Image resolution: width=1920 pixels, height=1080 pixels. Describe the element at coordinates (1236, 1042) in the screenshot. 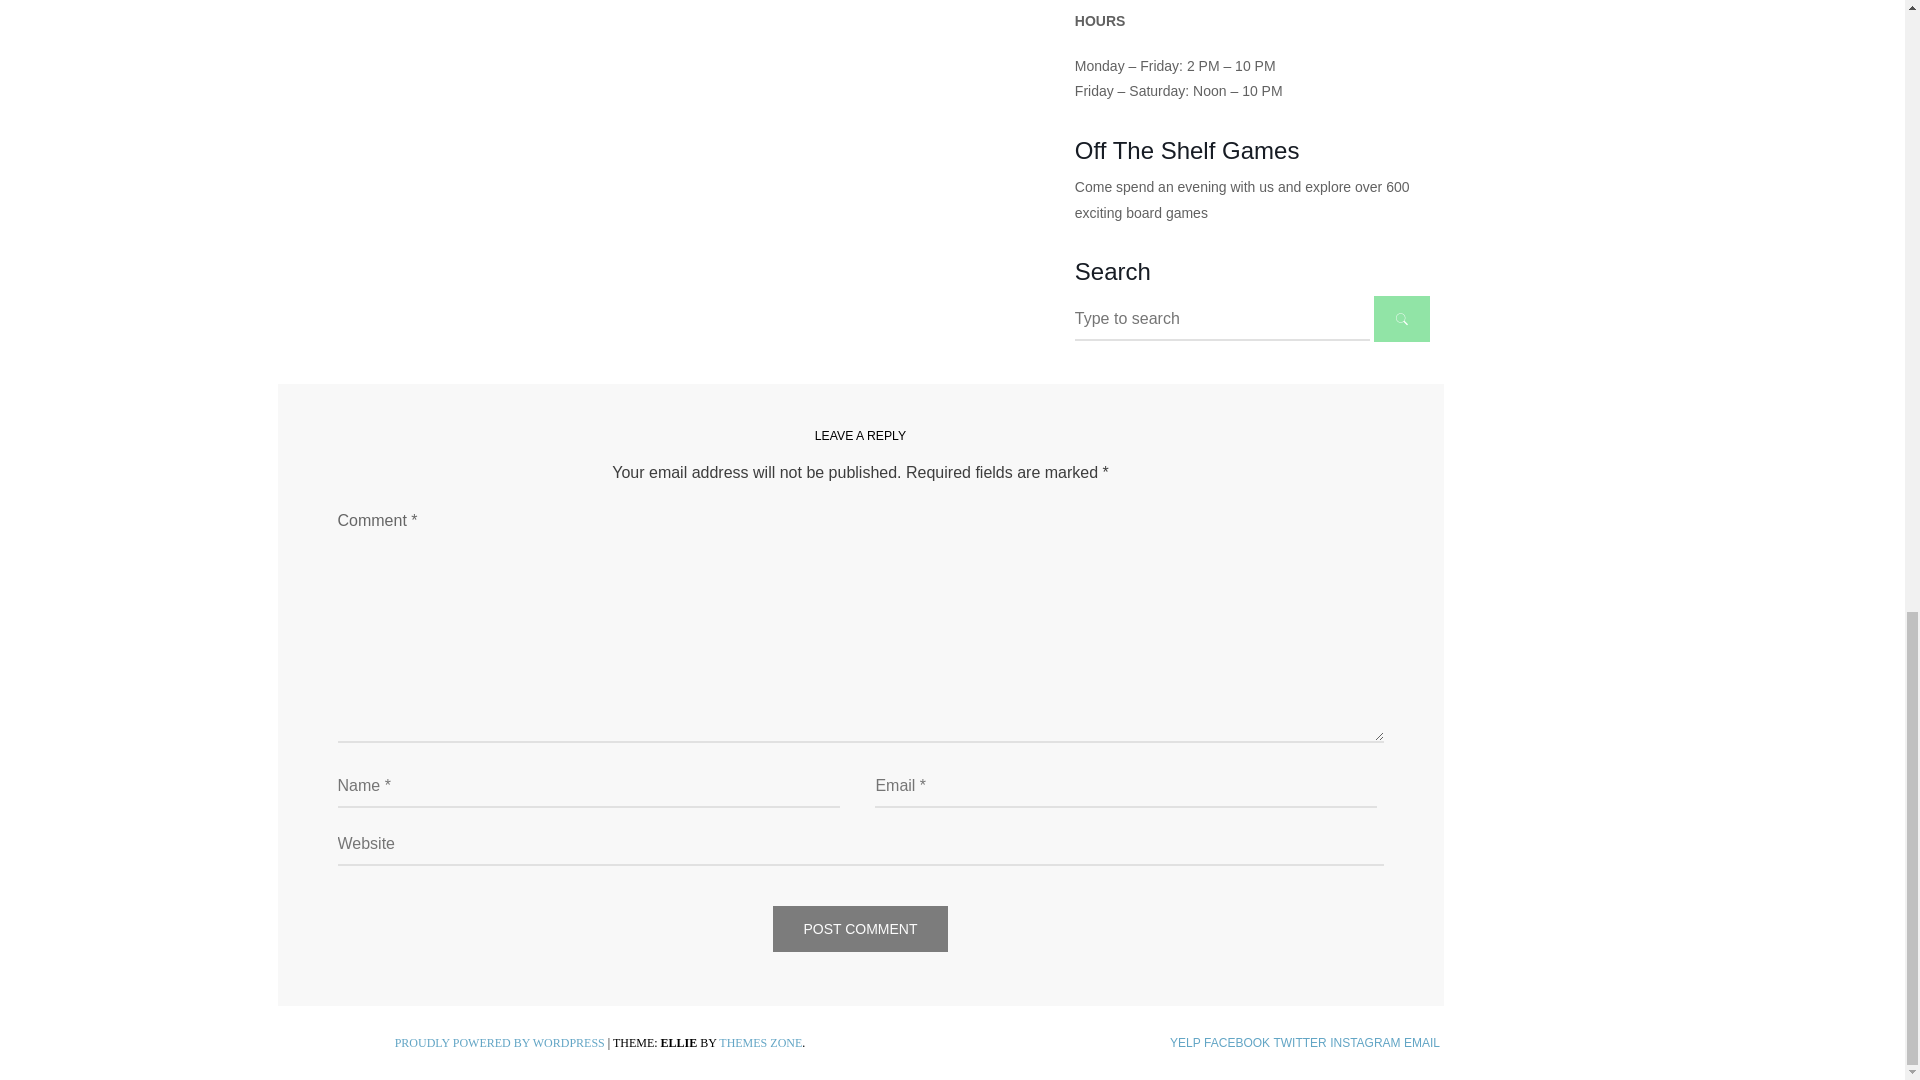

I see `FACEBOOK` at that location.